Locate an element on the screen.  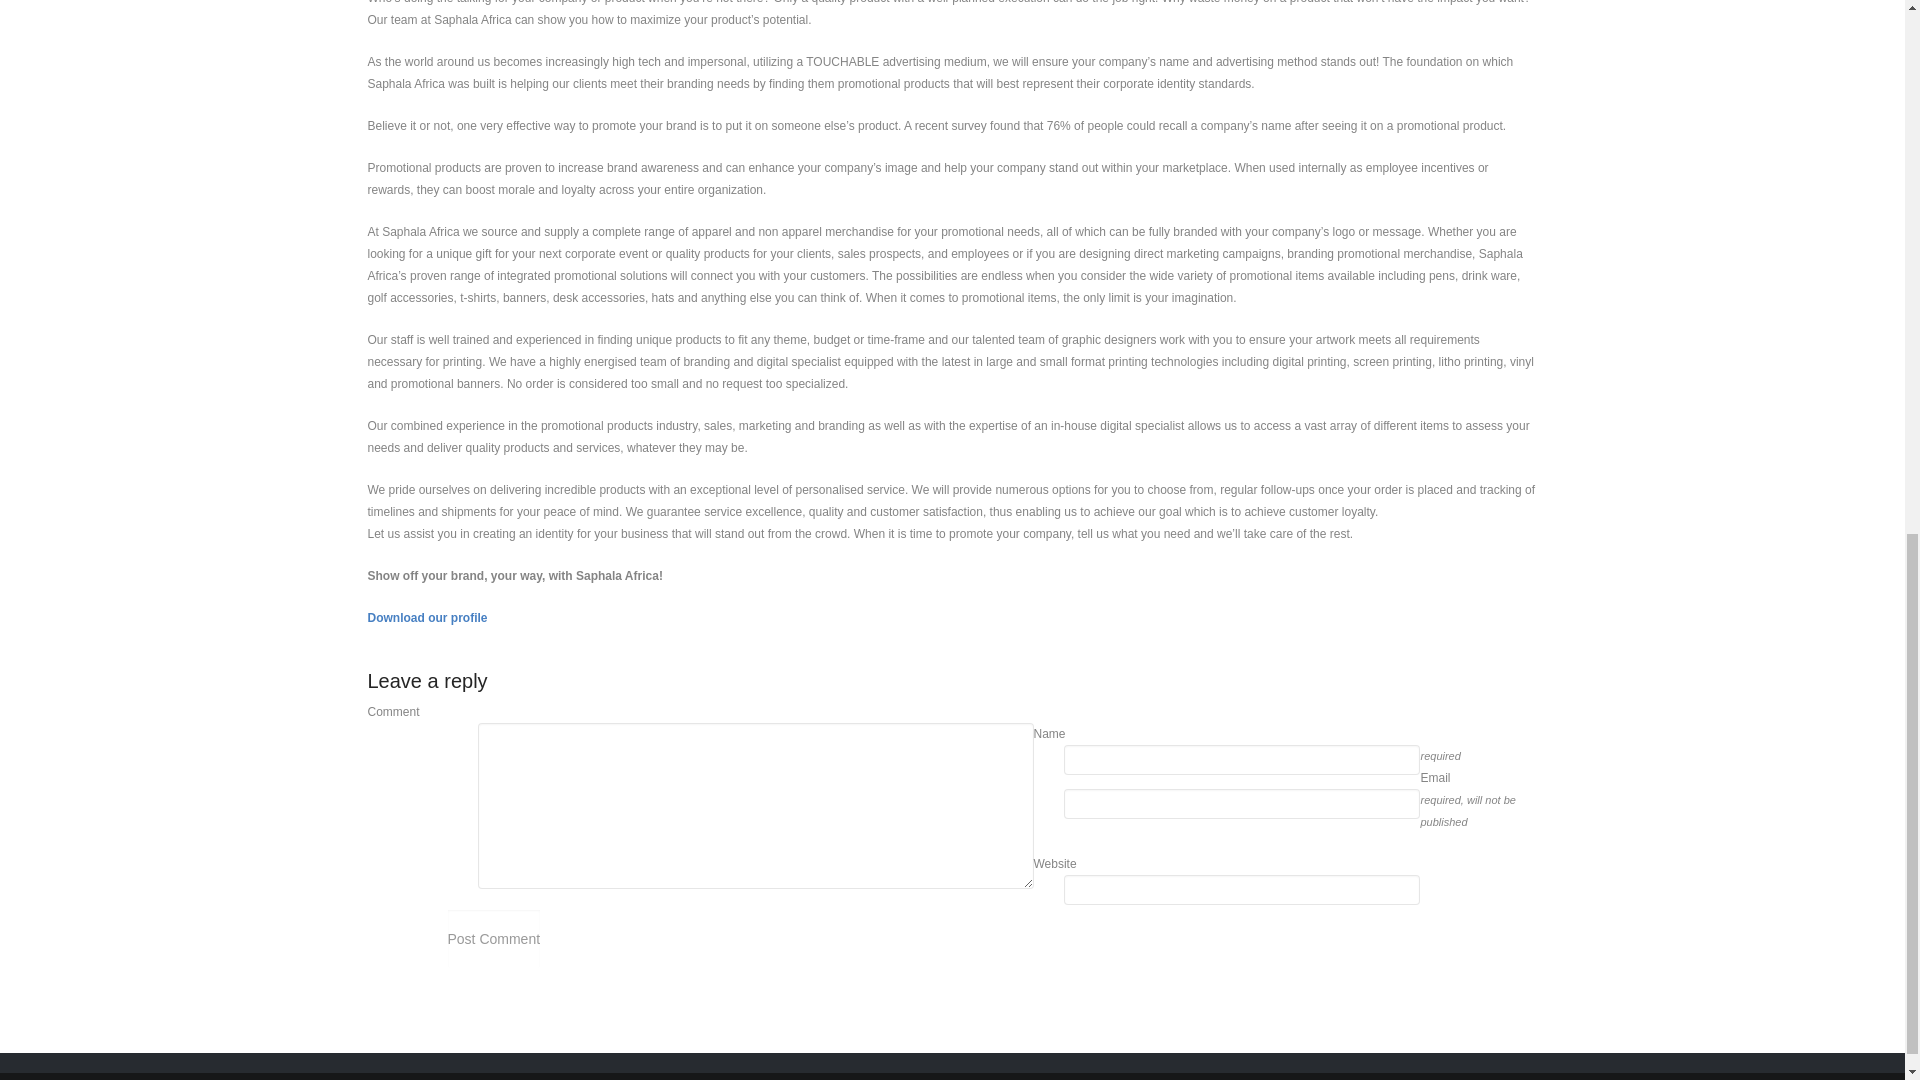
Download our profile is located at coordinates (428, 618).